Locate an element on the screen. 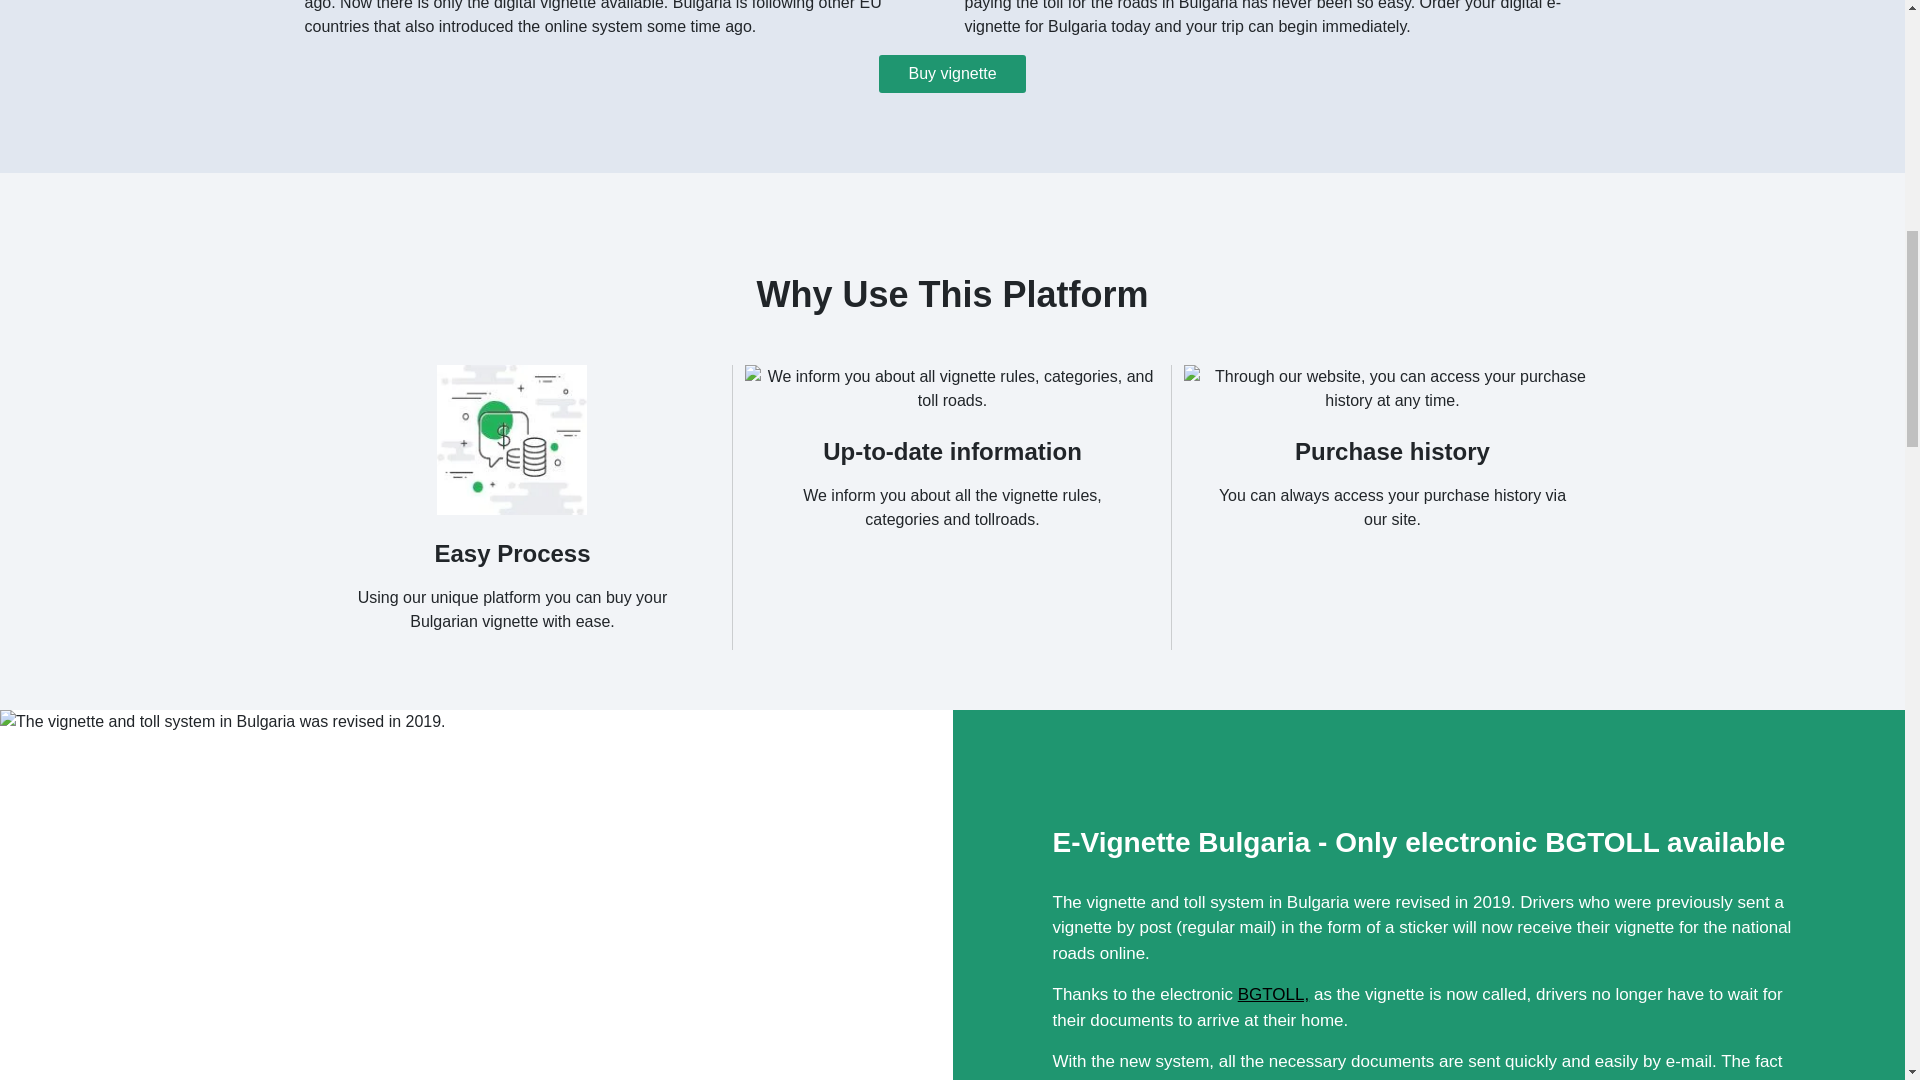  Buy your Bulgarian vignette easily is located at coordinates (512, 440).